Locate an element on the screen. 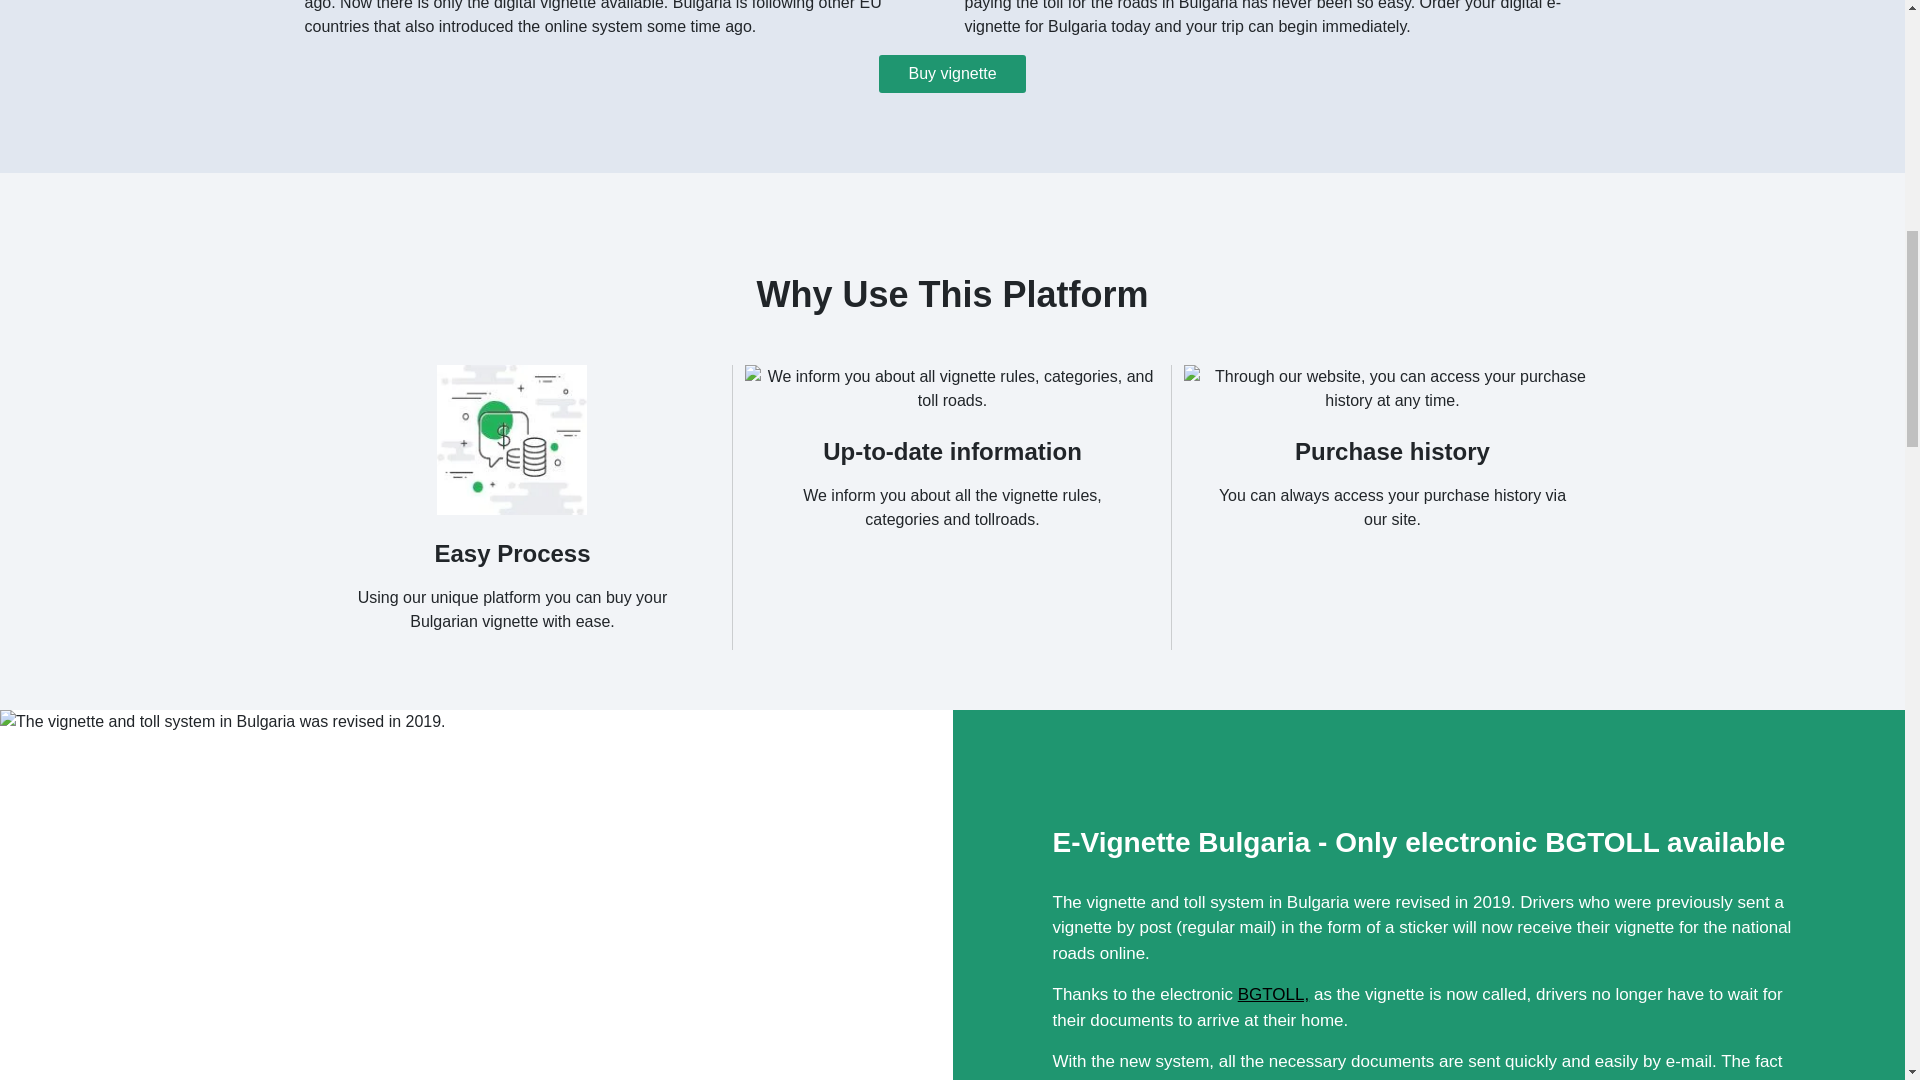  Buy your Bulgarian vignette easily is located at coordinates (512, 440).